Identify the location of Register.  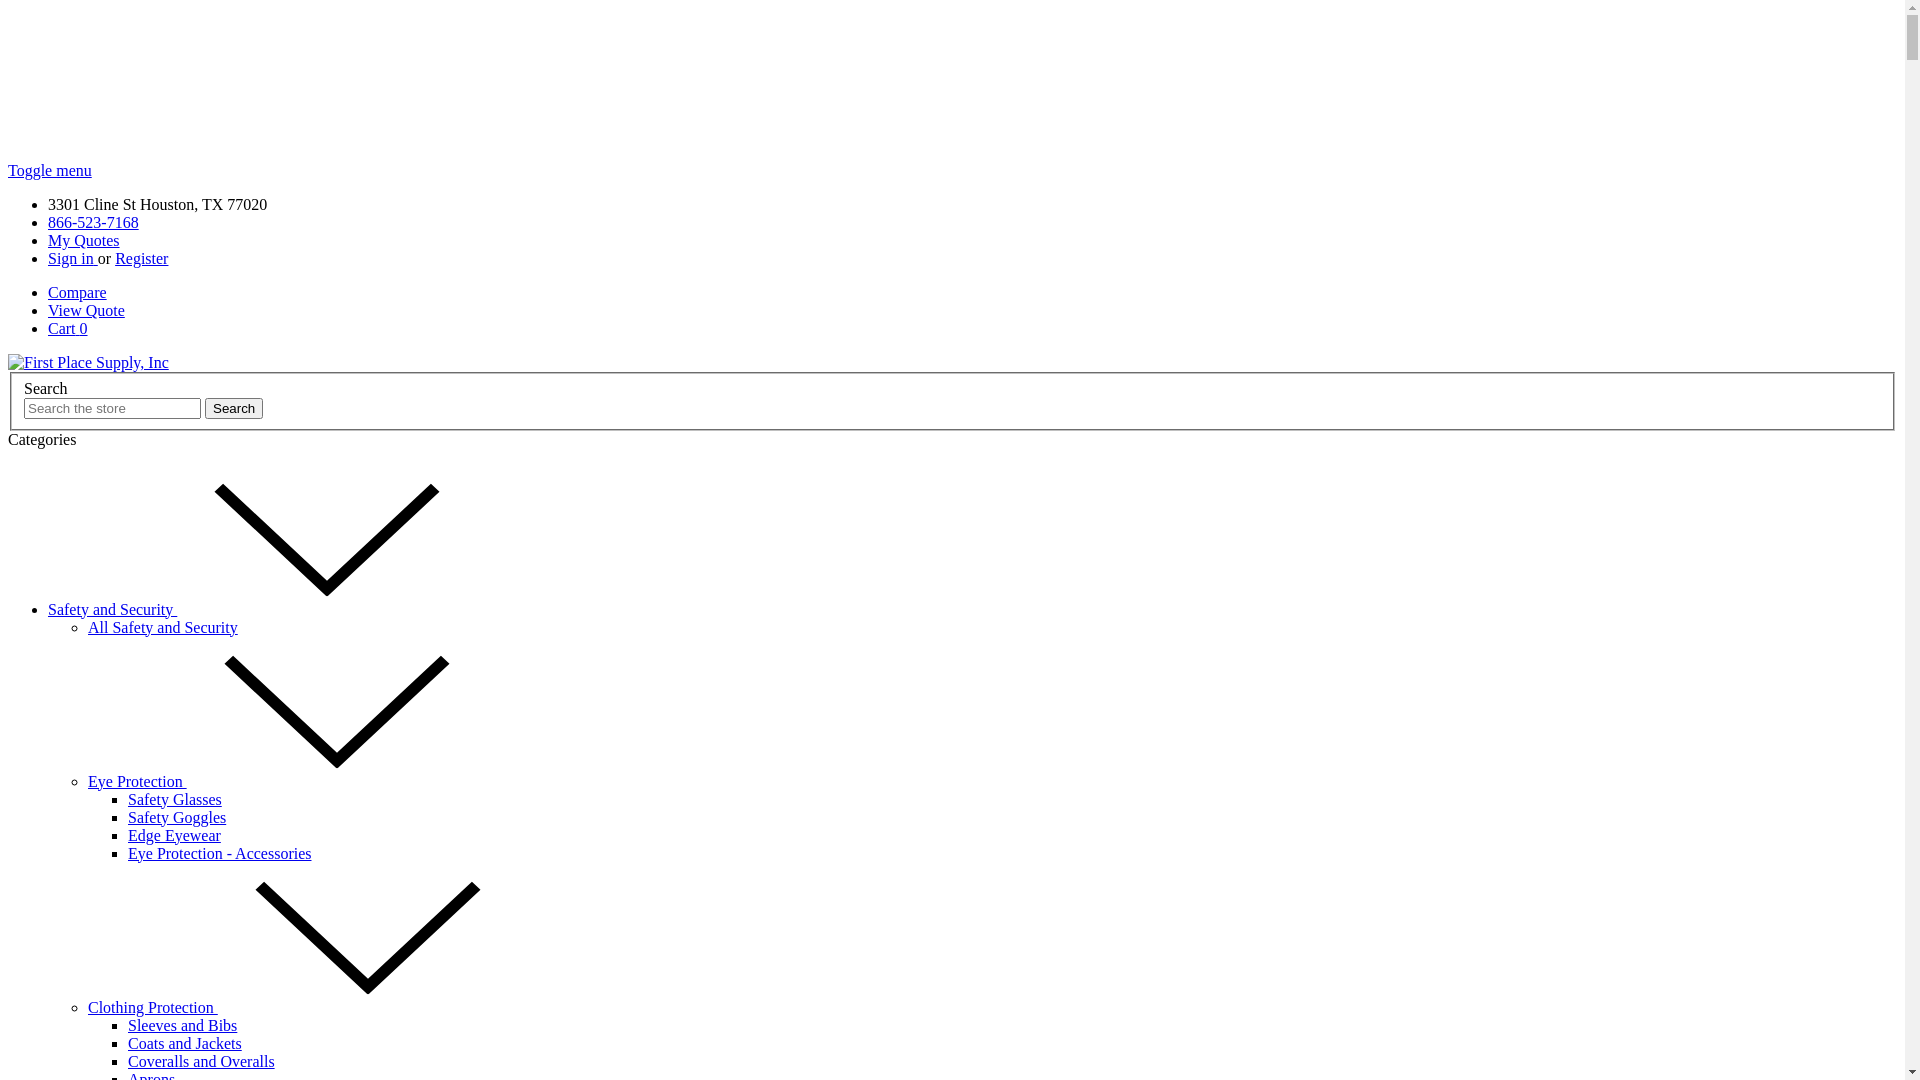
(142, 258).